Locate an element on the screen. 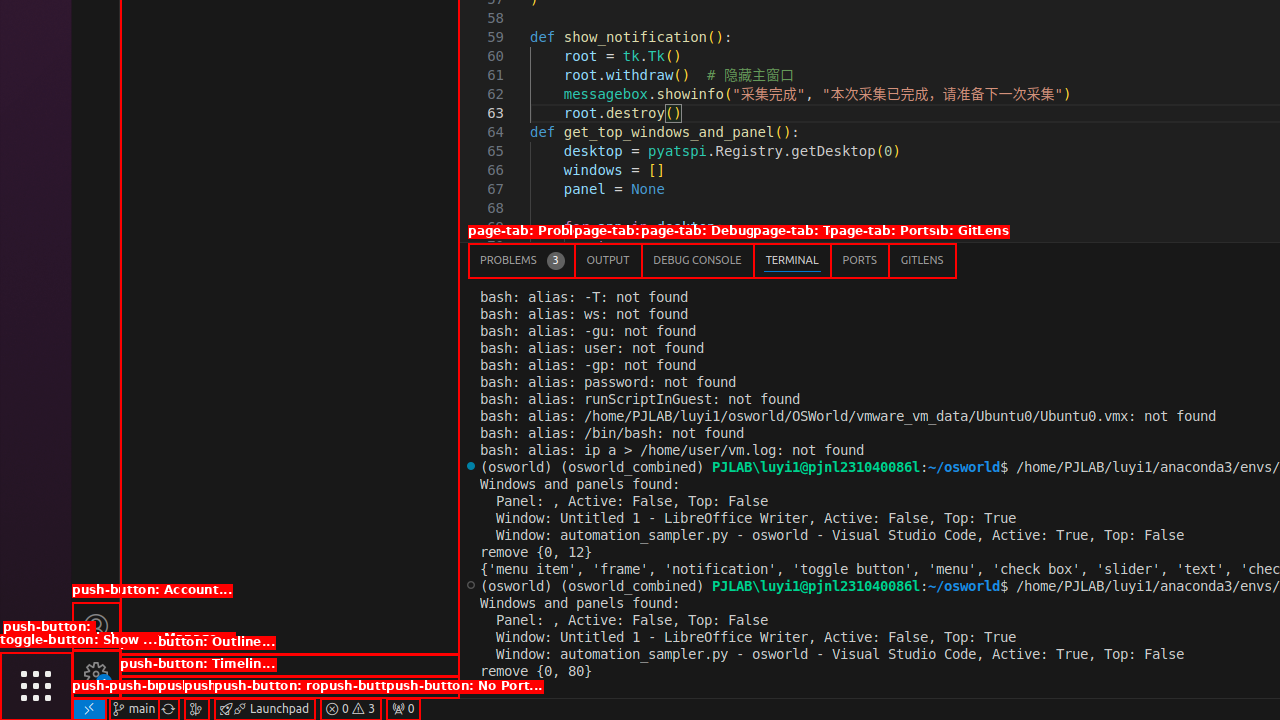 The image size is (1280, 720). rocket gitlens-unplug Launchpad, GitLens Launchpad ᴘʀᴇᴠɪᴇᴡ    &mdash;    [$(question)](command:gitlens.launchpad.indicator.action?%22info%22 "What is this?") [$(gear)](command:workbench.action.openSettings?%22gitlens.launchpad%22 "Settings")  |  [$(circle-slash) Hide](command:gitlens.launchpad.indicator.action?%22hide%22 "Hide") --- [Launchpad](command:gitlens.launchpad.indicator.action?%info%22 "Learn about Launchpad") organizes your pull requests into actionable groups to help you focus and keep your team unblocked. It's always accessible using the `GitLens: Open Launchpad` command from the Command Palette. --- [Connect an integration](command:gitlens.showLaunchpad?%7B%22source%22%3A%22launchpad-indicator%22%7D "Connect an integration") to get started. is located at coordinates (264, 709).